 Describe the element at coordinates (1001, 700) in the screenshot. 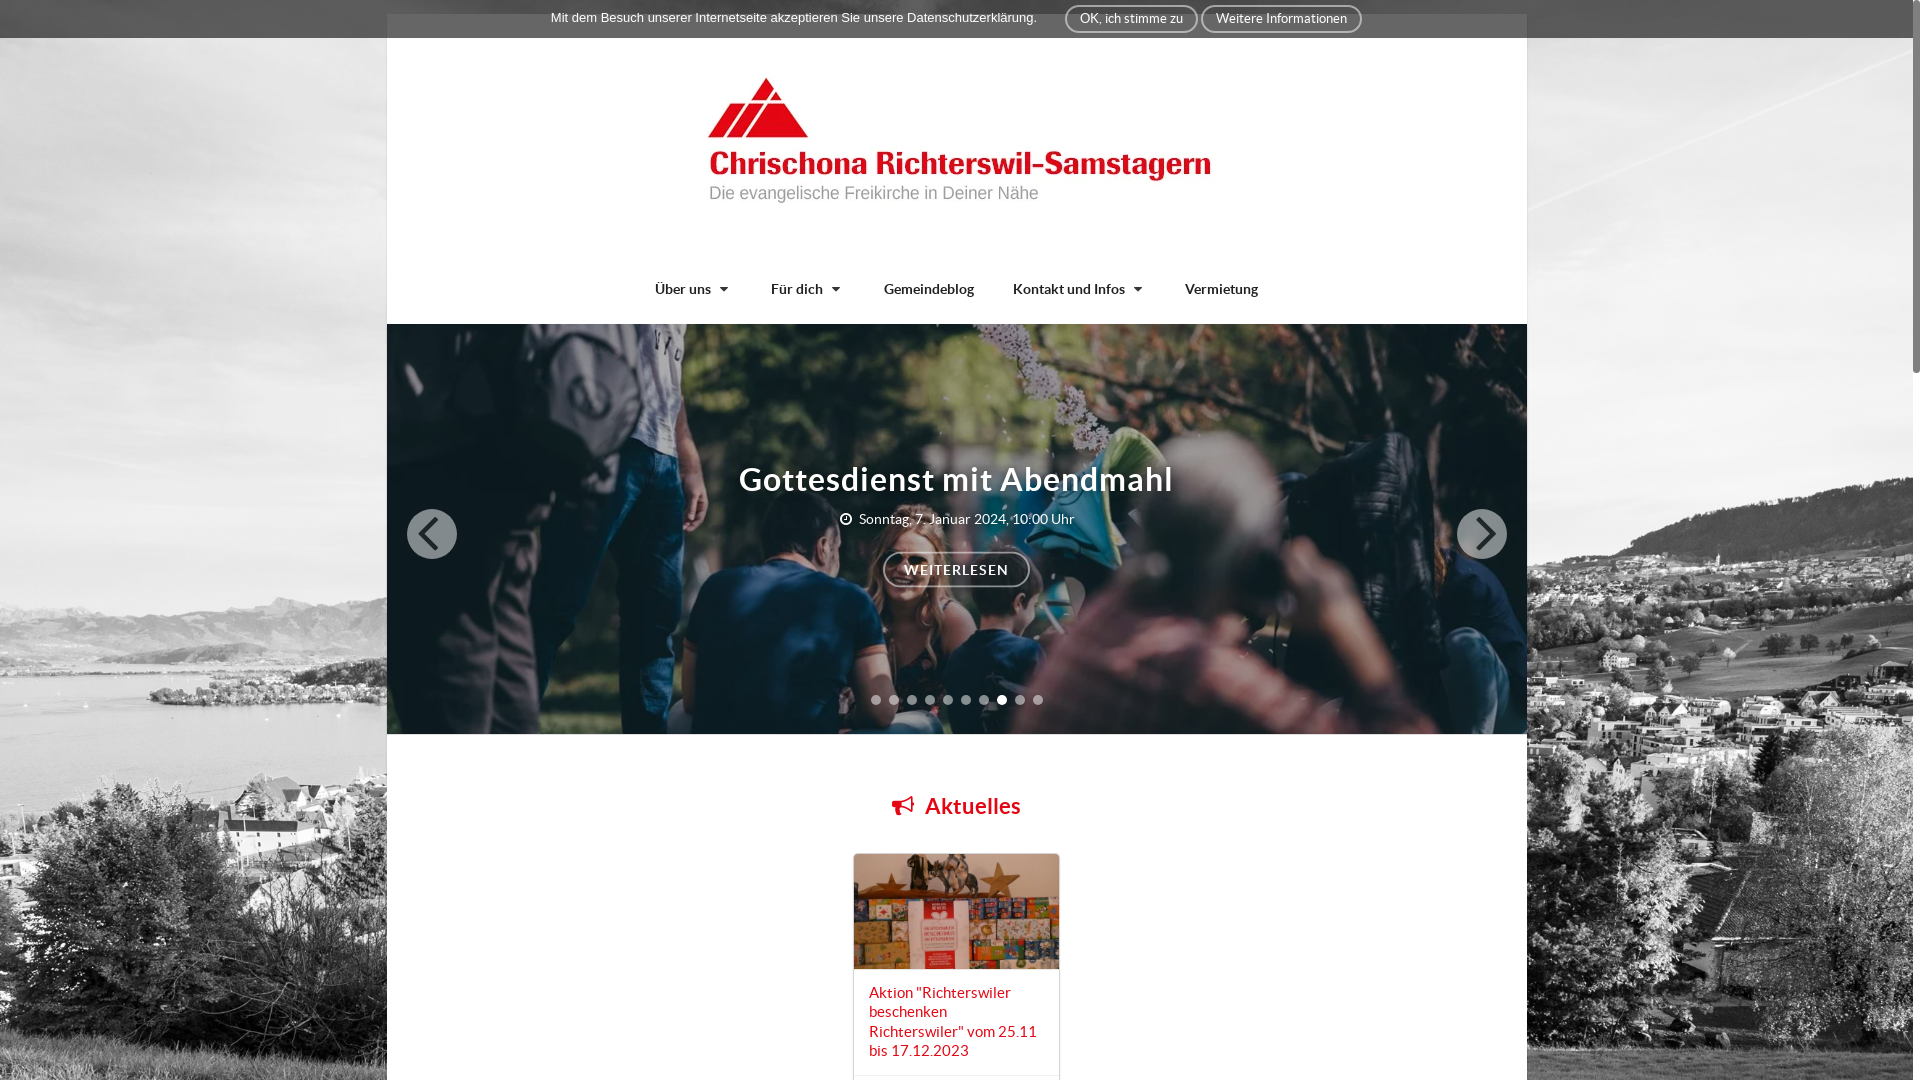

I see `8` at that location.